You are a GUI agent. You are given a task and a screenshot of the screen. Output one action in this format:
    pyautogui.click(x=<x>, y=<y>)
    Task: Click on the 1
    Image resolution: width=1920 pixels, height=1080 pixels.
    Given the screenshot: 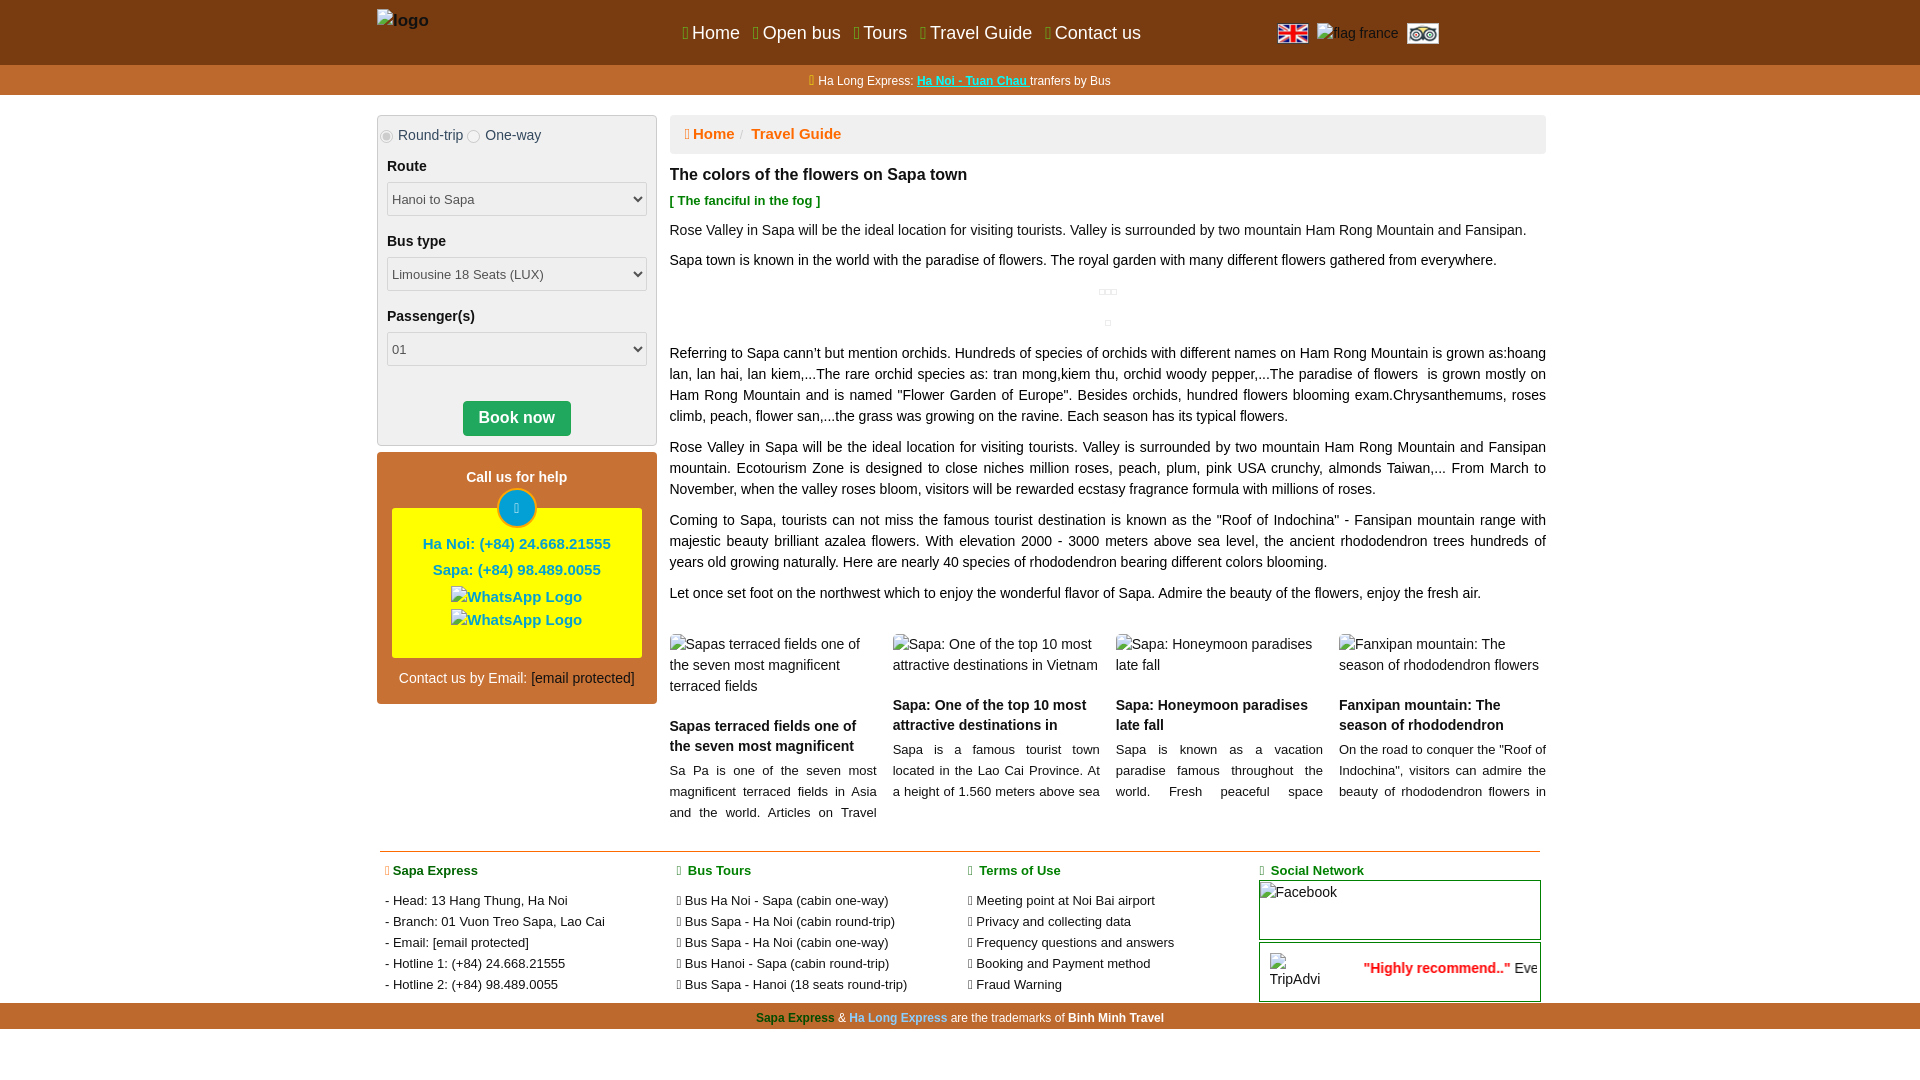 What is the action you would take?
    pyautogui.click(x=473, y=136)
    